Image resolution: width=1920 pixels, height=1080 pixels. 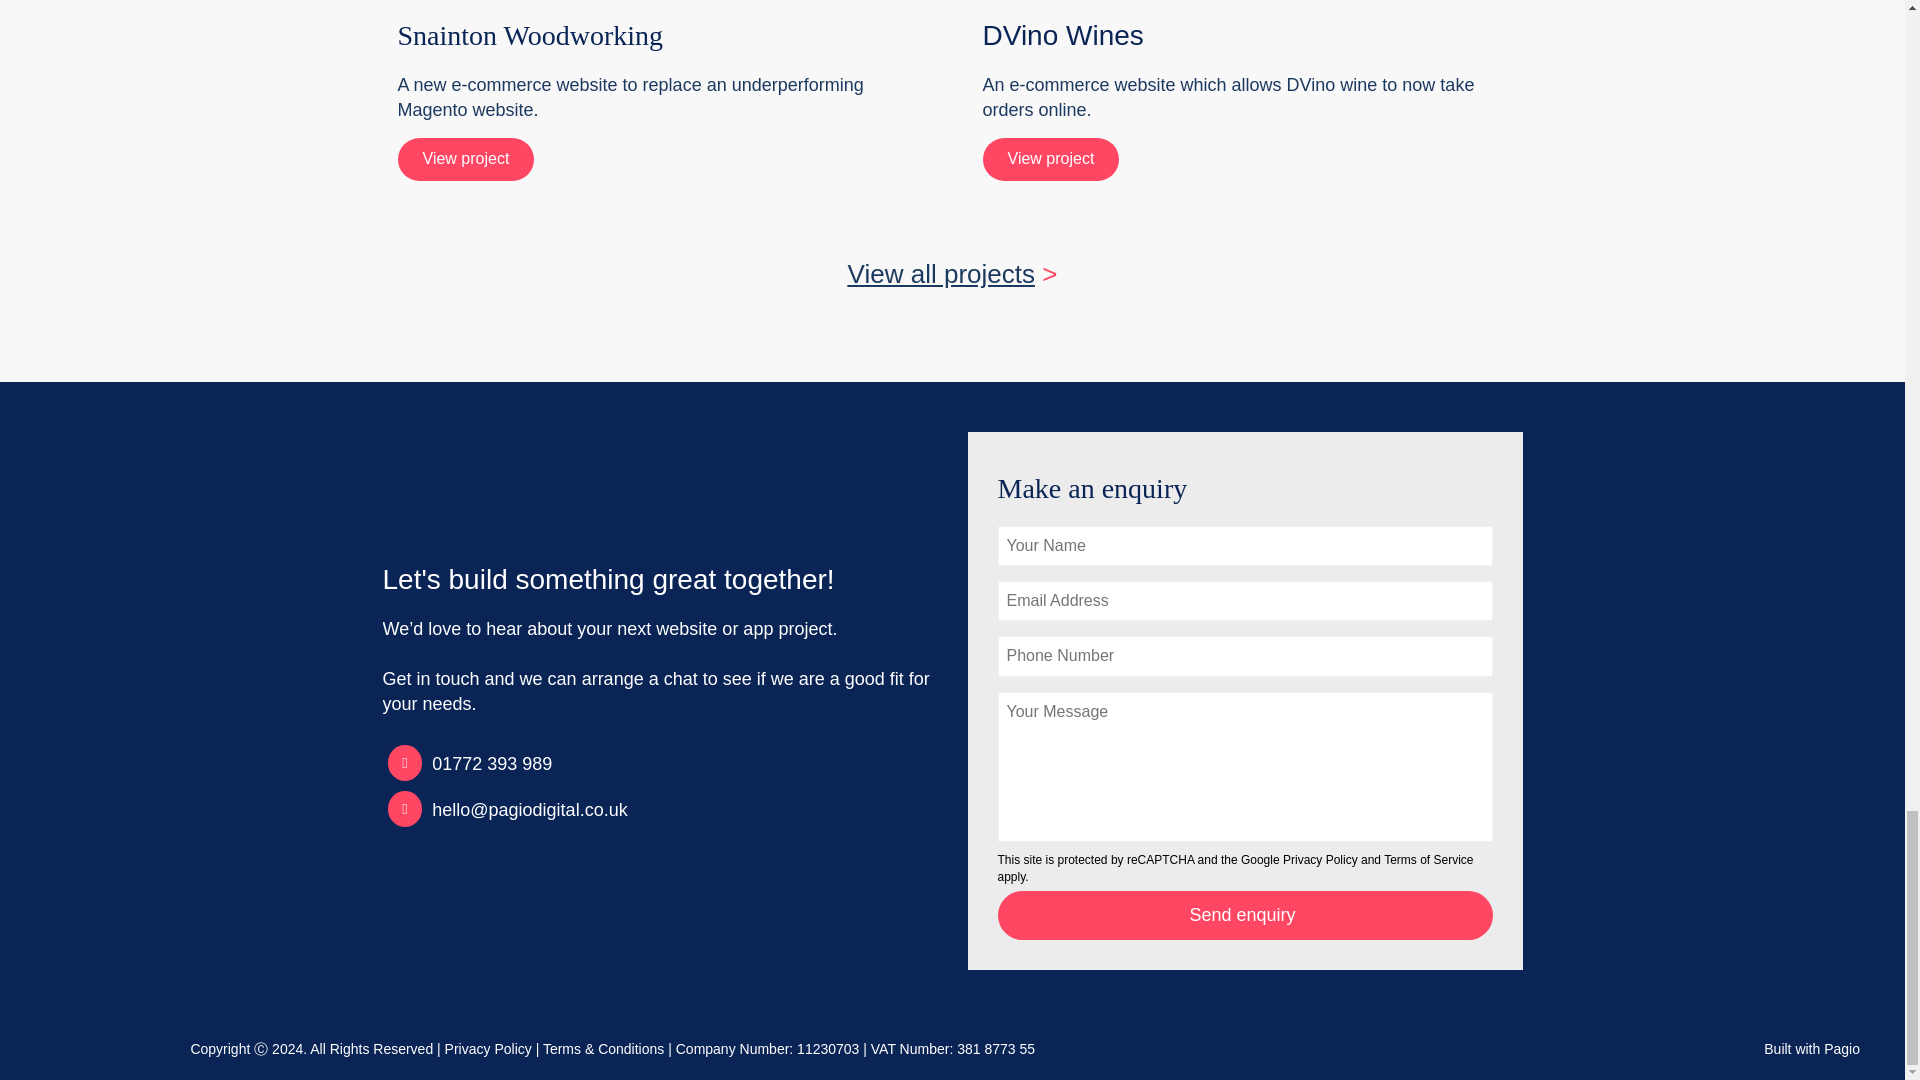 I want to click on Built with Pagio, so click(x=1817, y=1050).